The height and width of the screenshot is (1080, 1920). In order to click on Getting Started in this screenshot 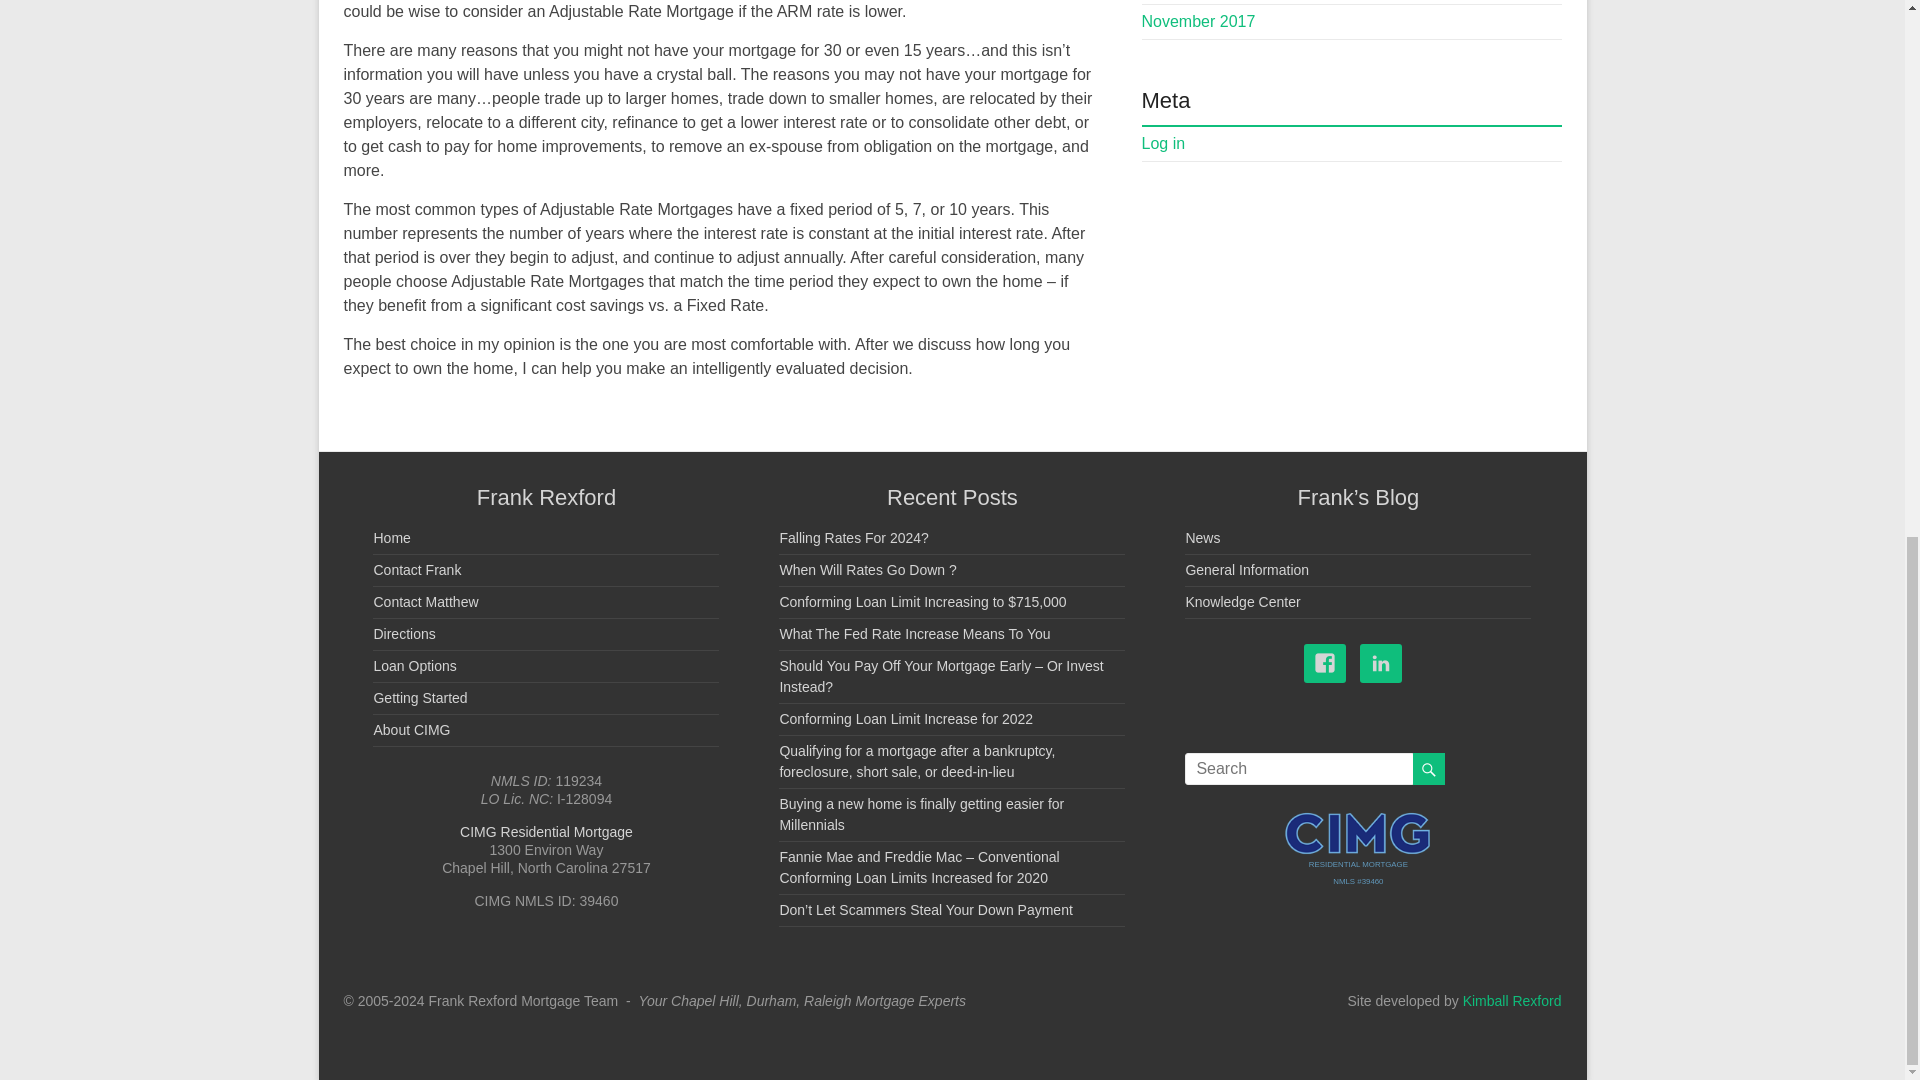, I will do `click(419, 698)`.